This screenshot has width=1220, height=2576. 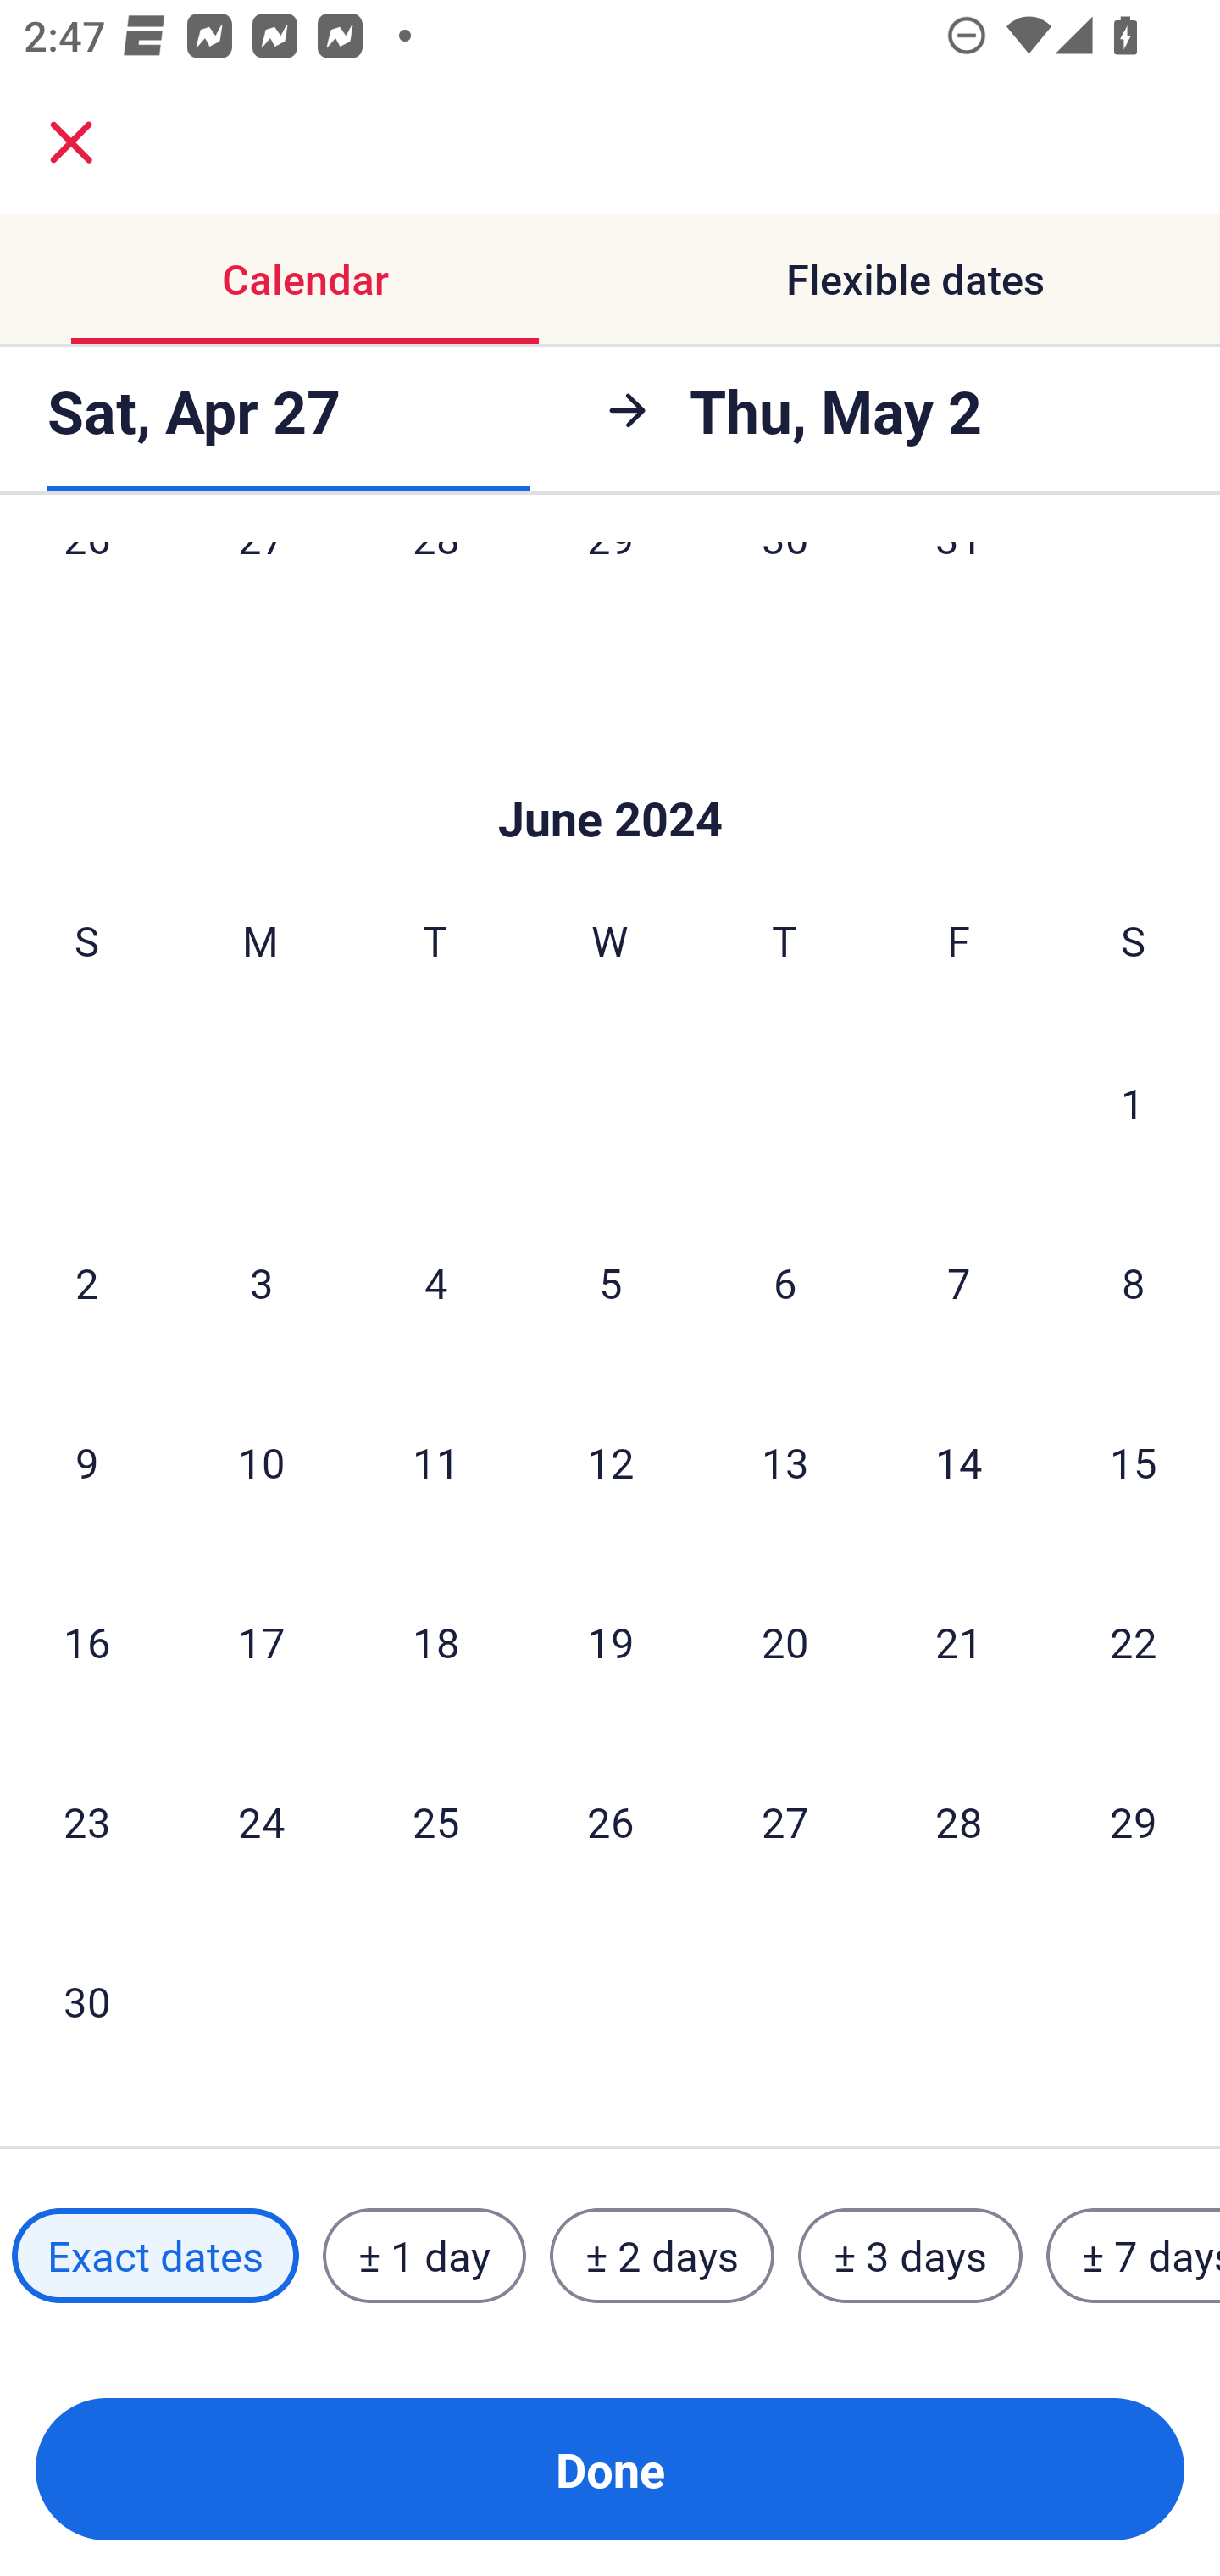 I want to click on 12 Wednesday, June 12, 2024, so click(x=610, y=1462).